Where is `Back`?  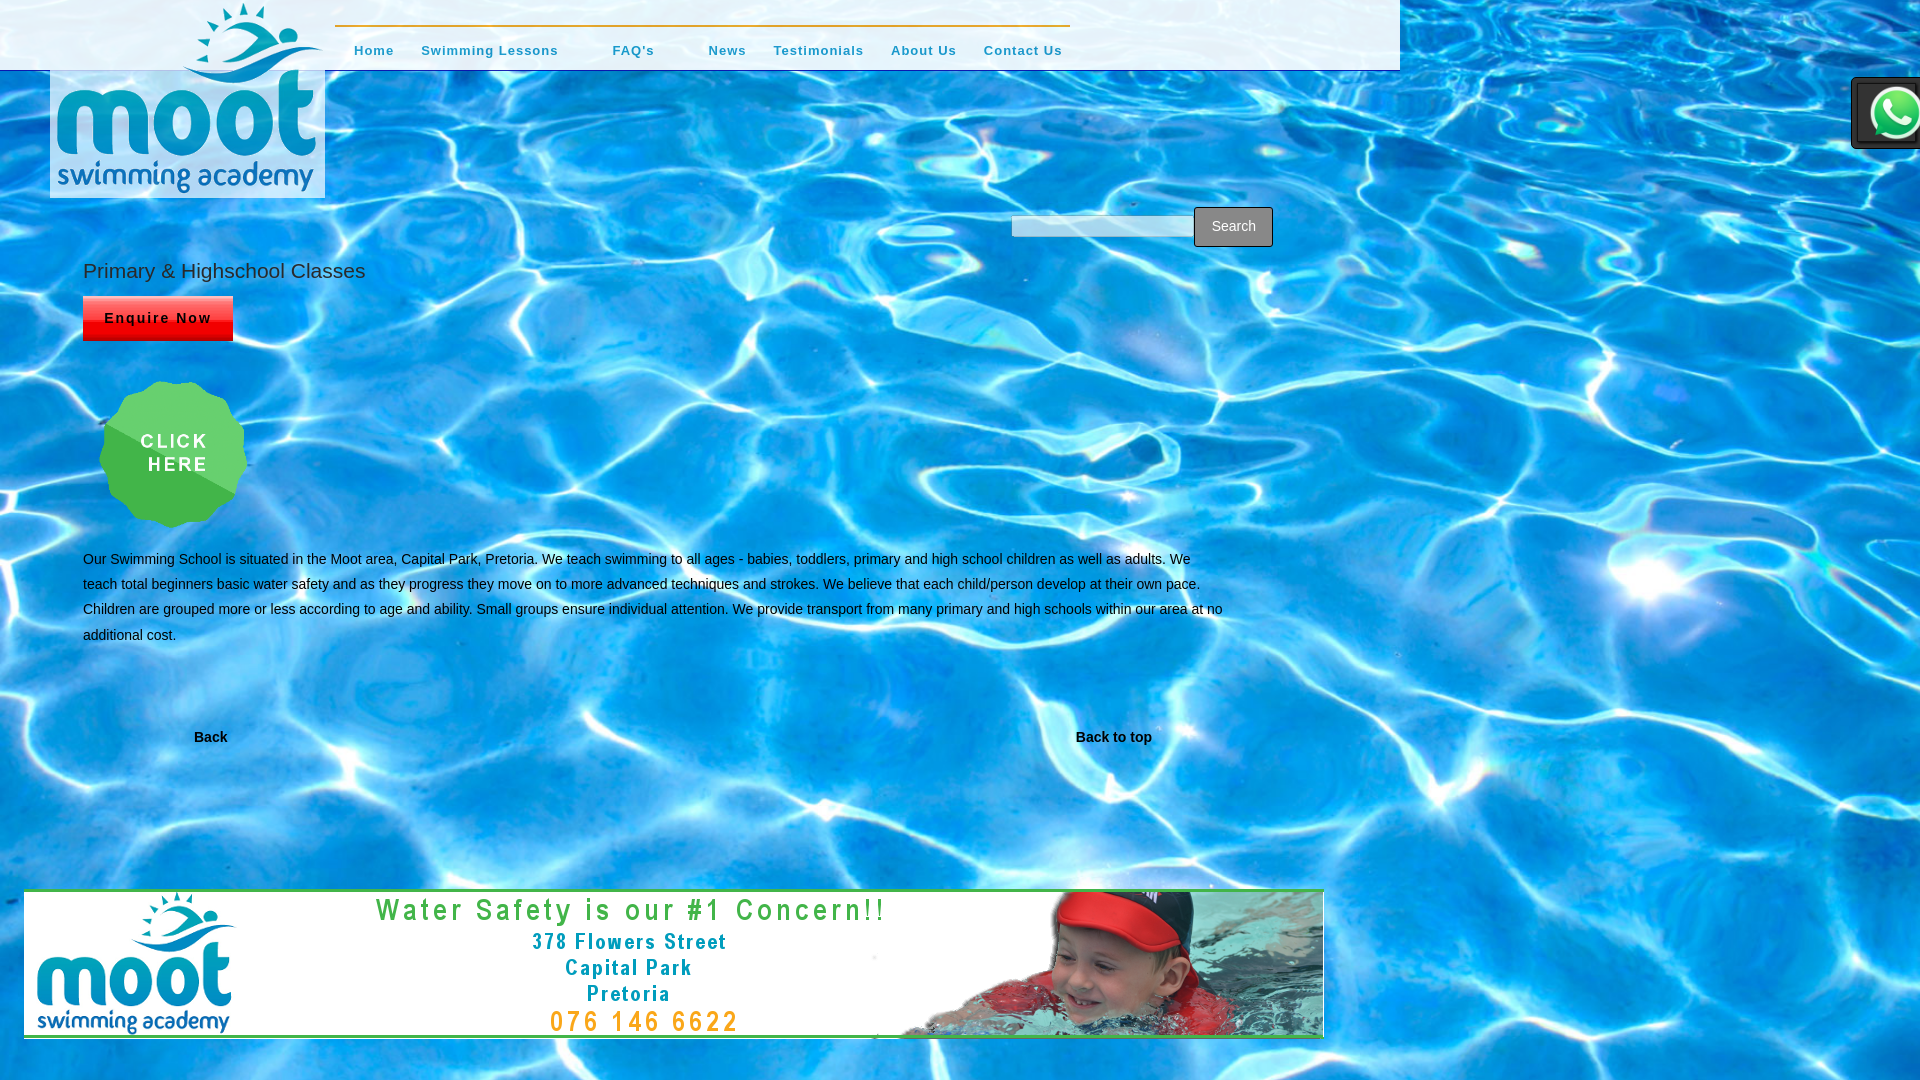
Back is located at coordinates (210, 737).